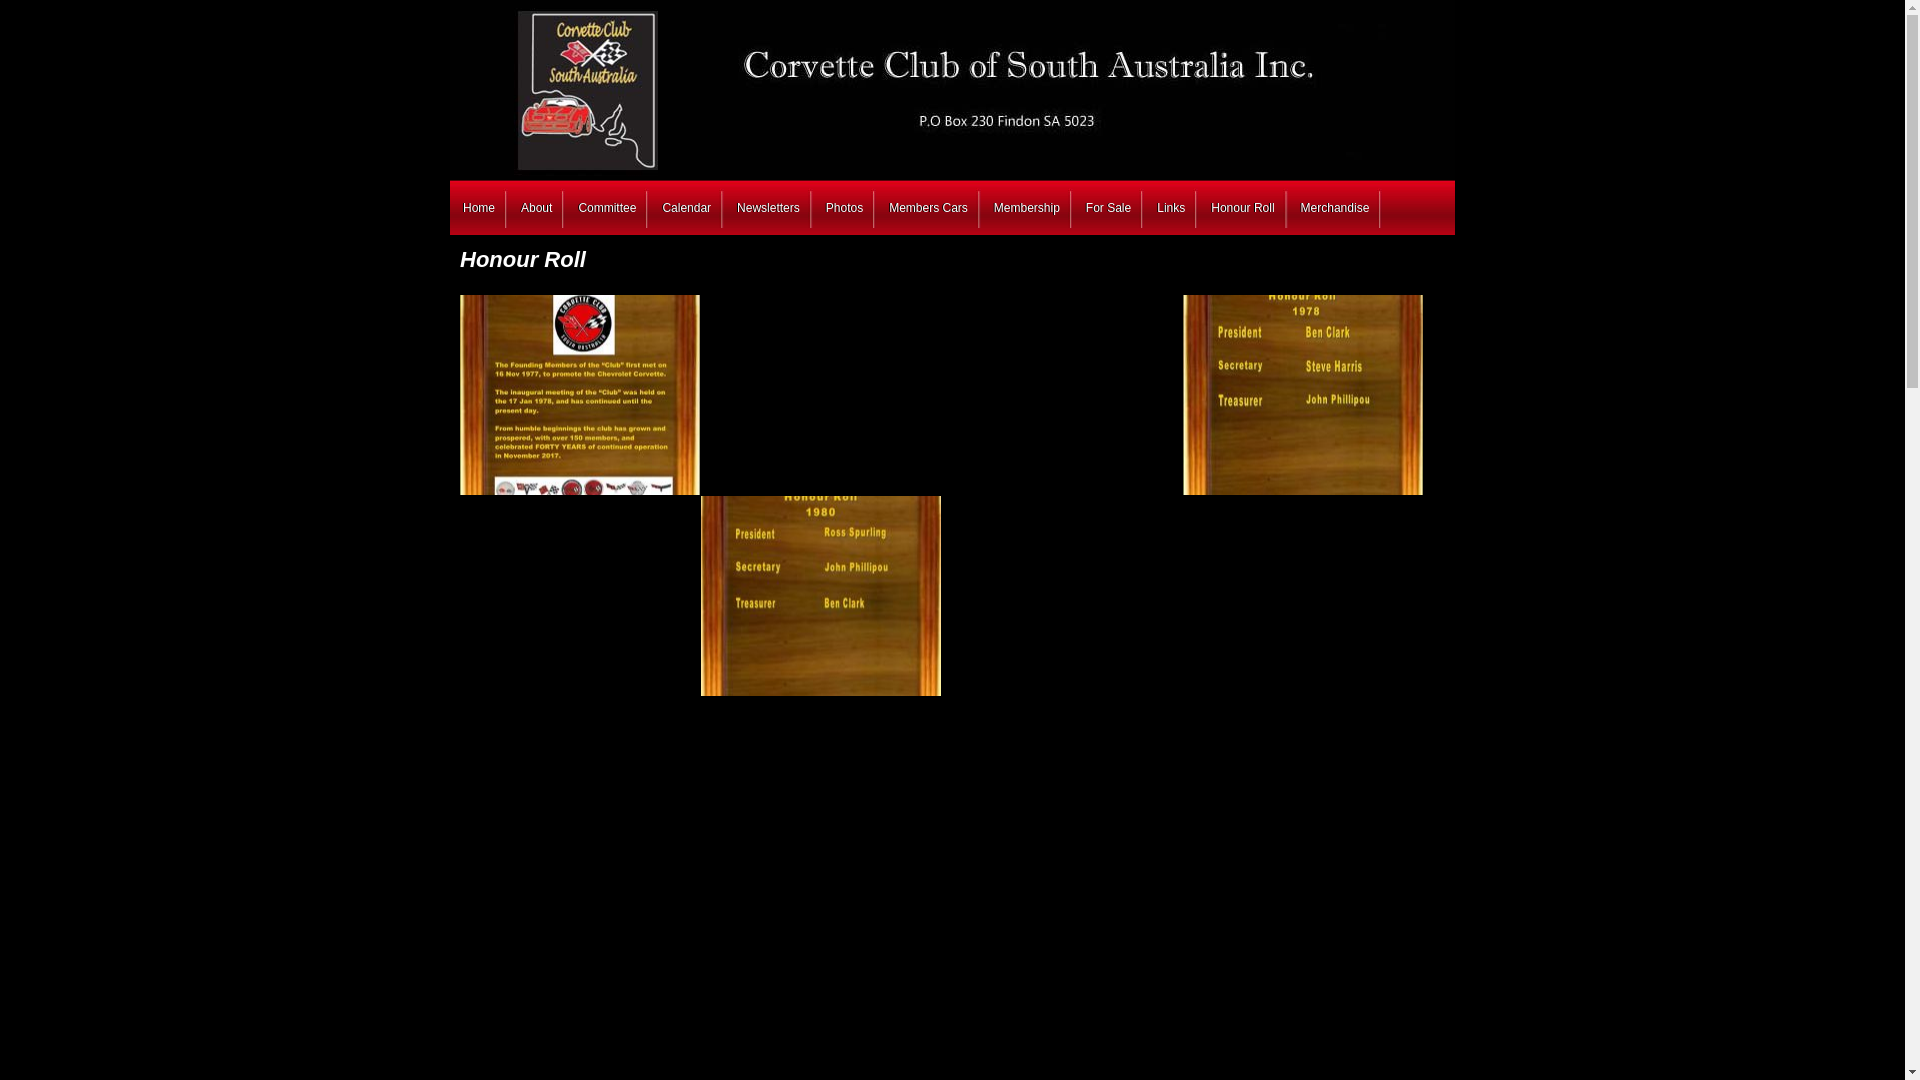 This screenshot has height=1080, width=1920. I want to click on You are viewing the image with filename 1982.jpg, so click(1303, 596).